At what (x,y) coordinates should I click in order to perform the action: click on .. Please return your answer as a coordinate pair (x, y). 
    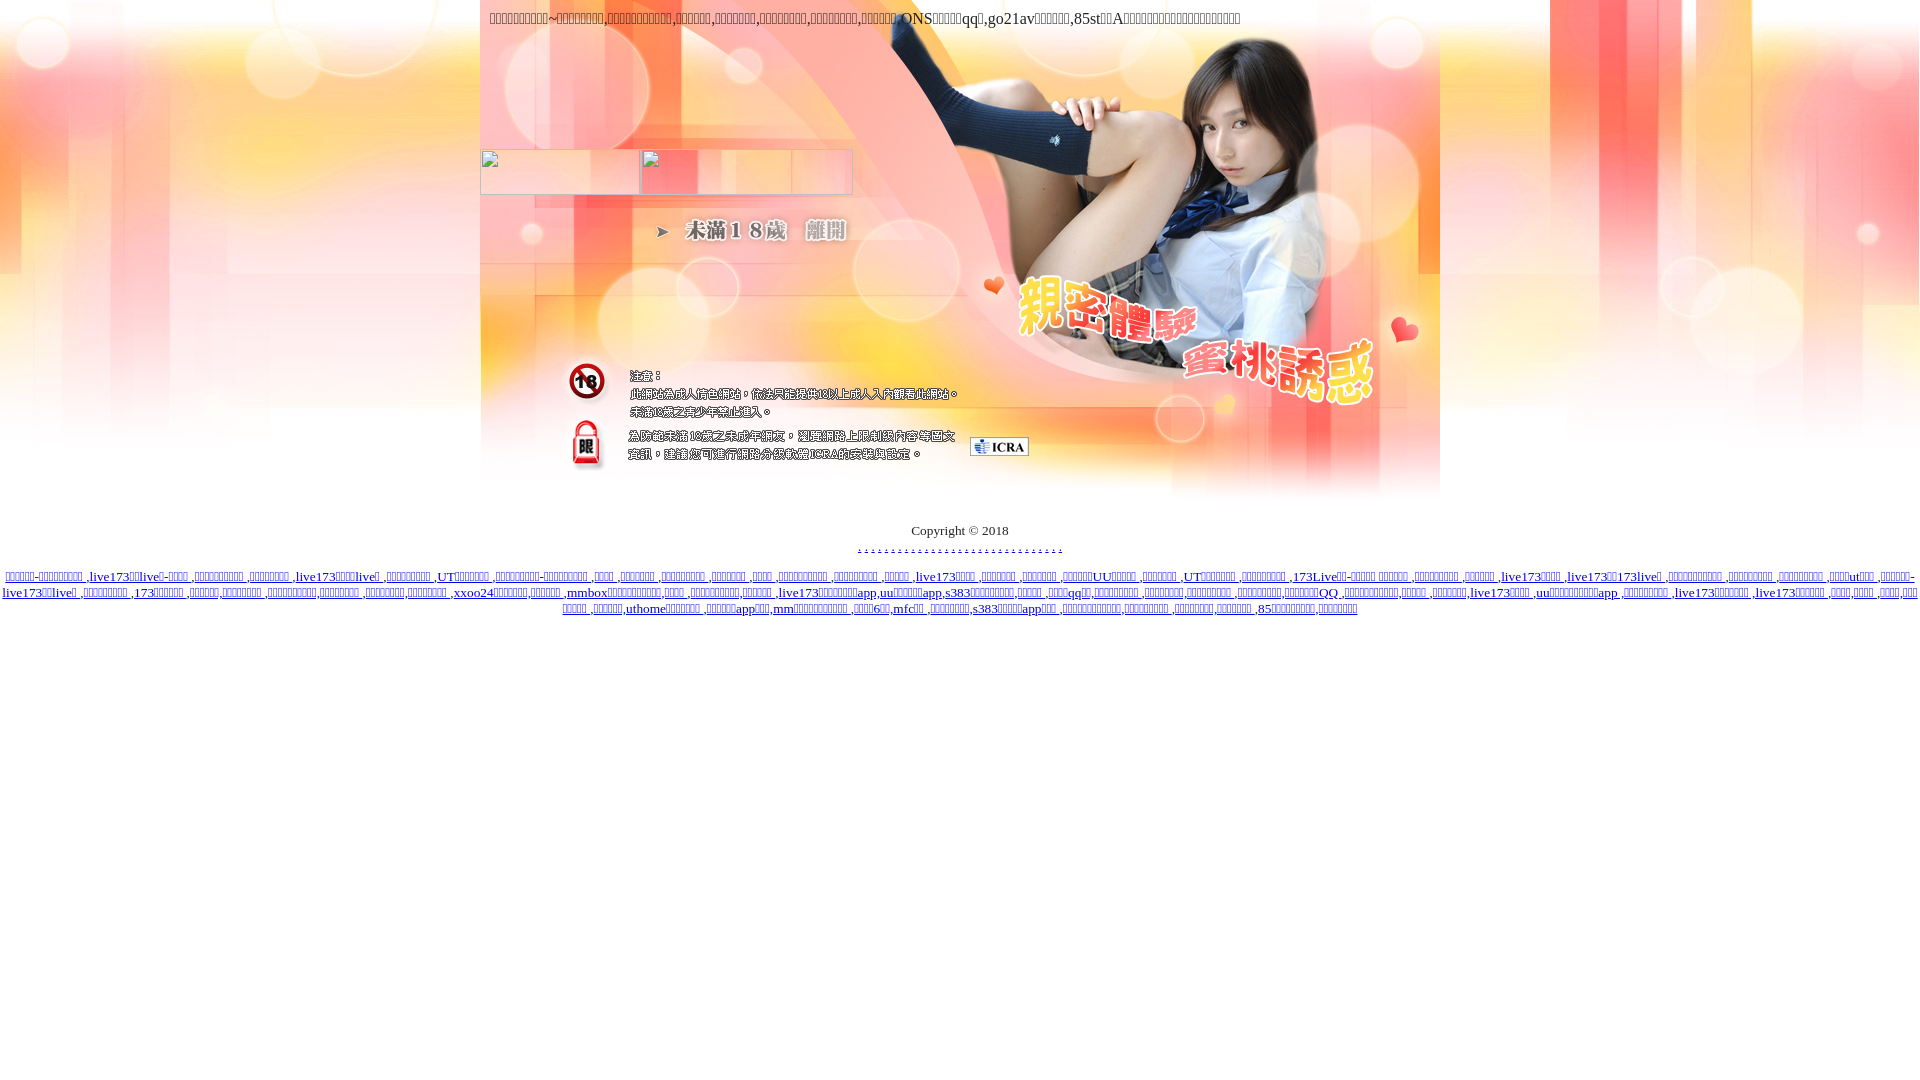
    Looking at the image, I should click on (993, 546).